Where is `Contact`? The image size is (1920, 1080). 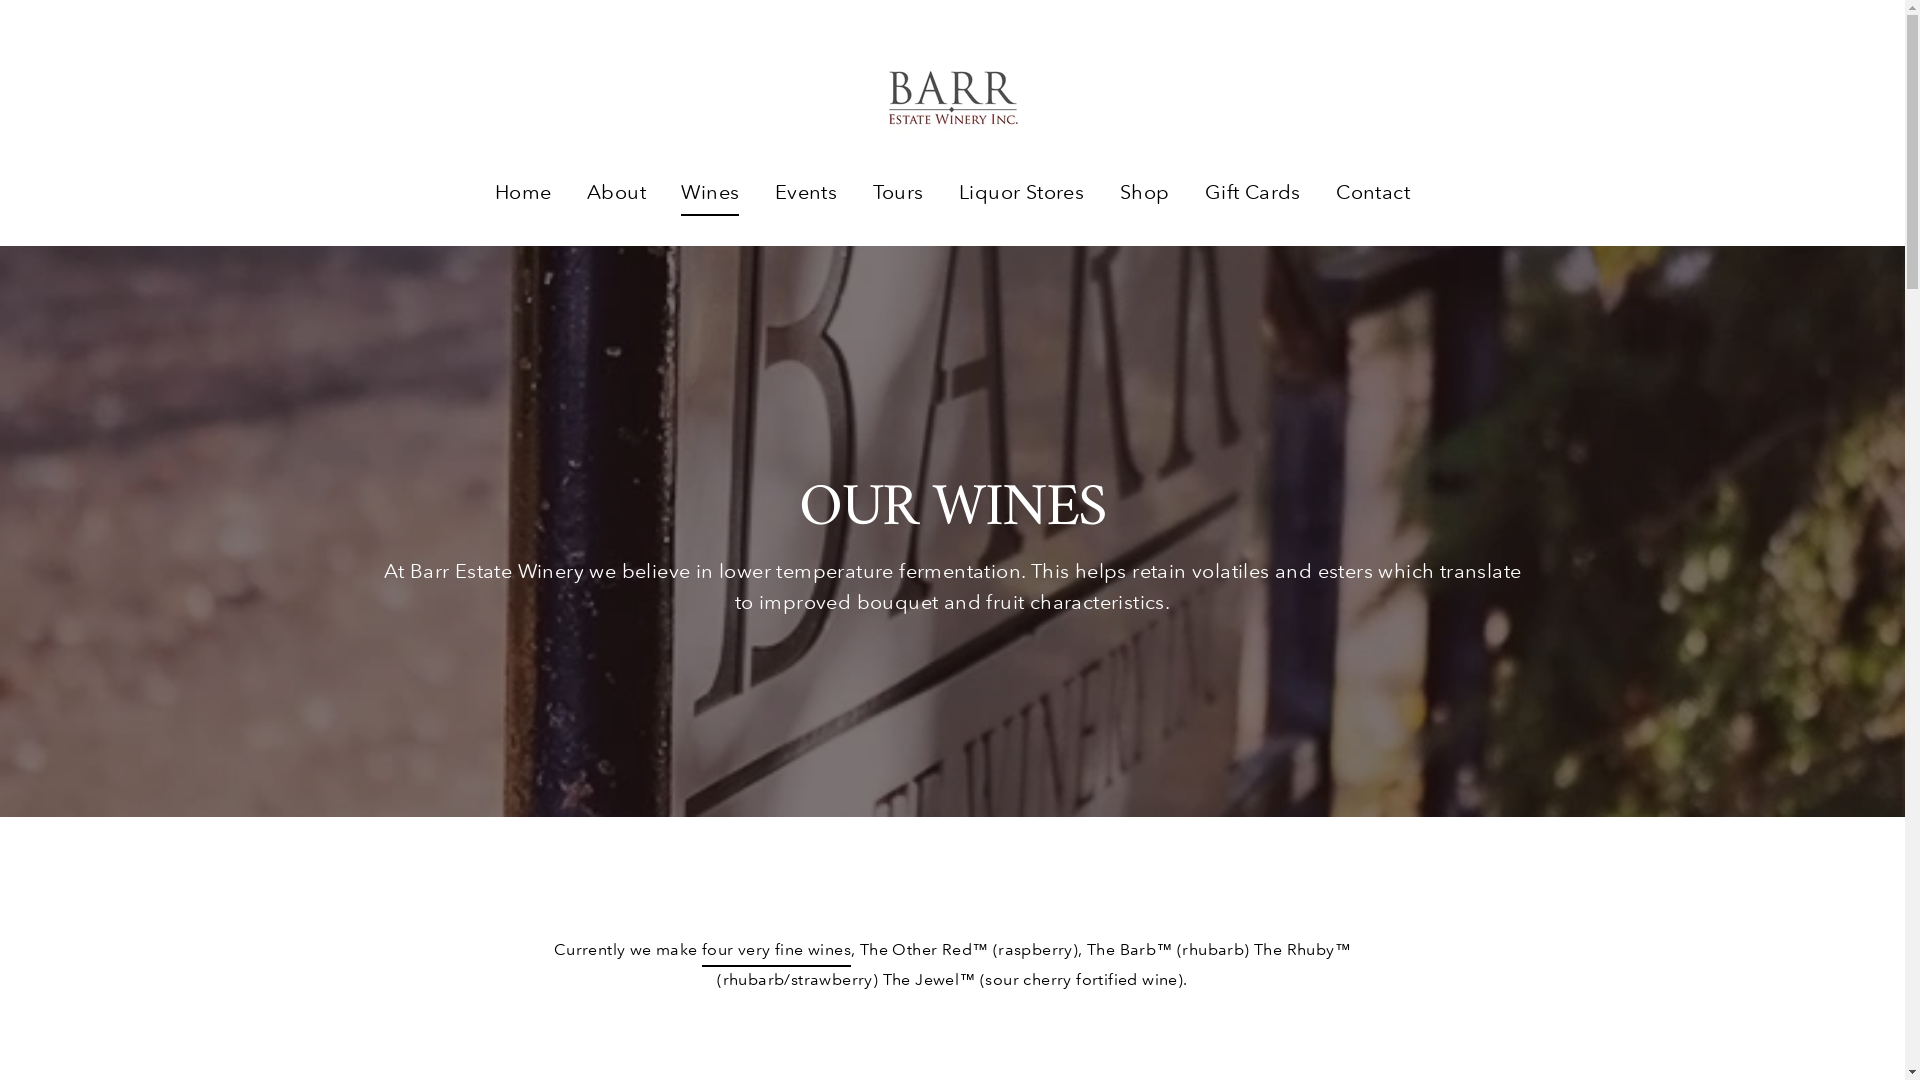
Contact is located at coordinates (1373, 193).